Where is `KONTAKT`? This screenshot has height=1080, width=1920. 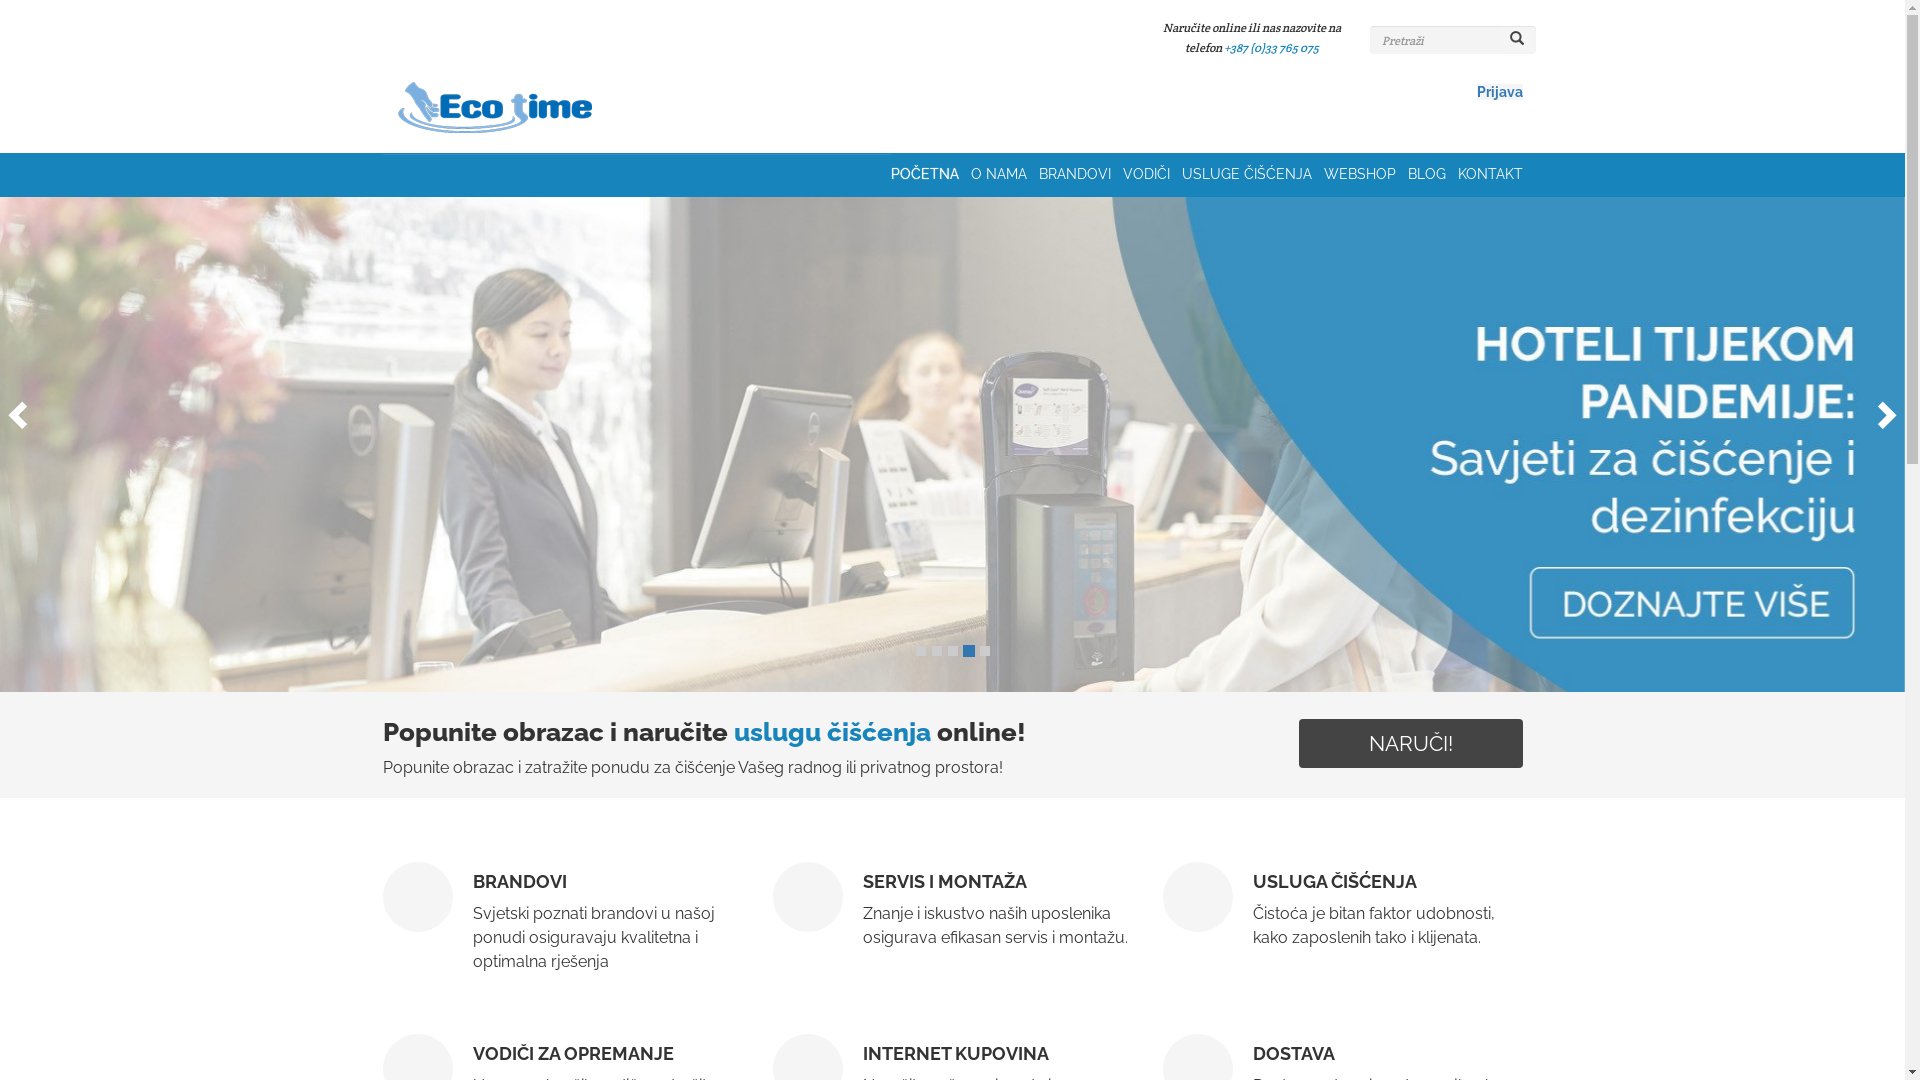 KONTAKT is located at coordinates (1490, 175).